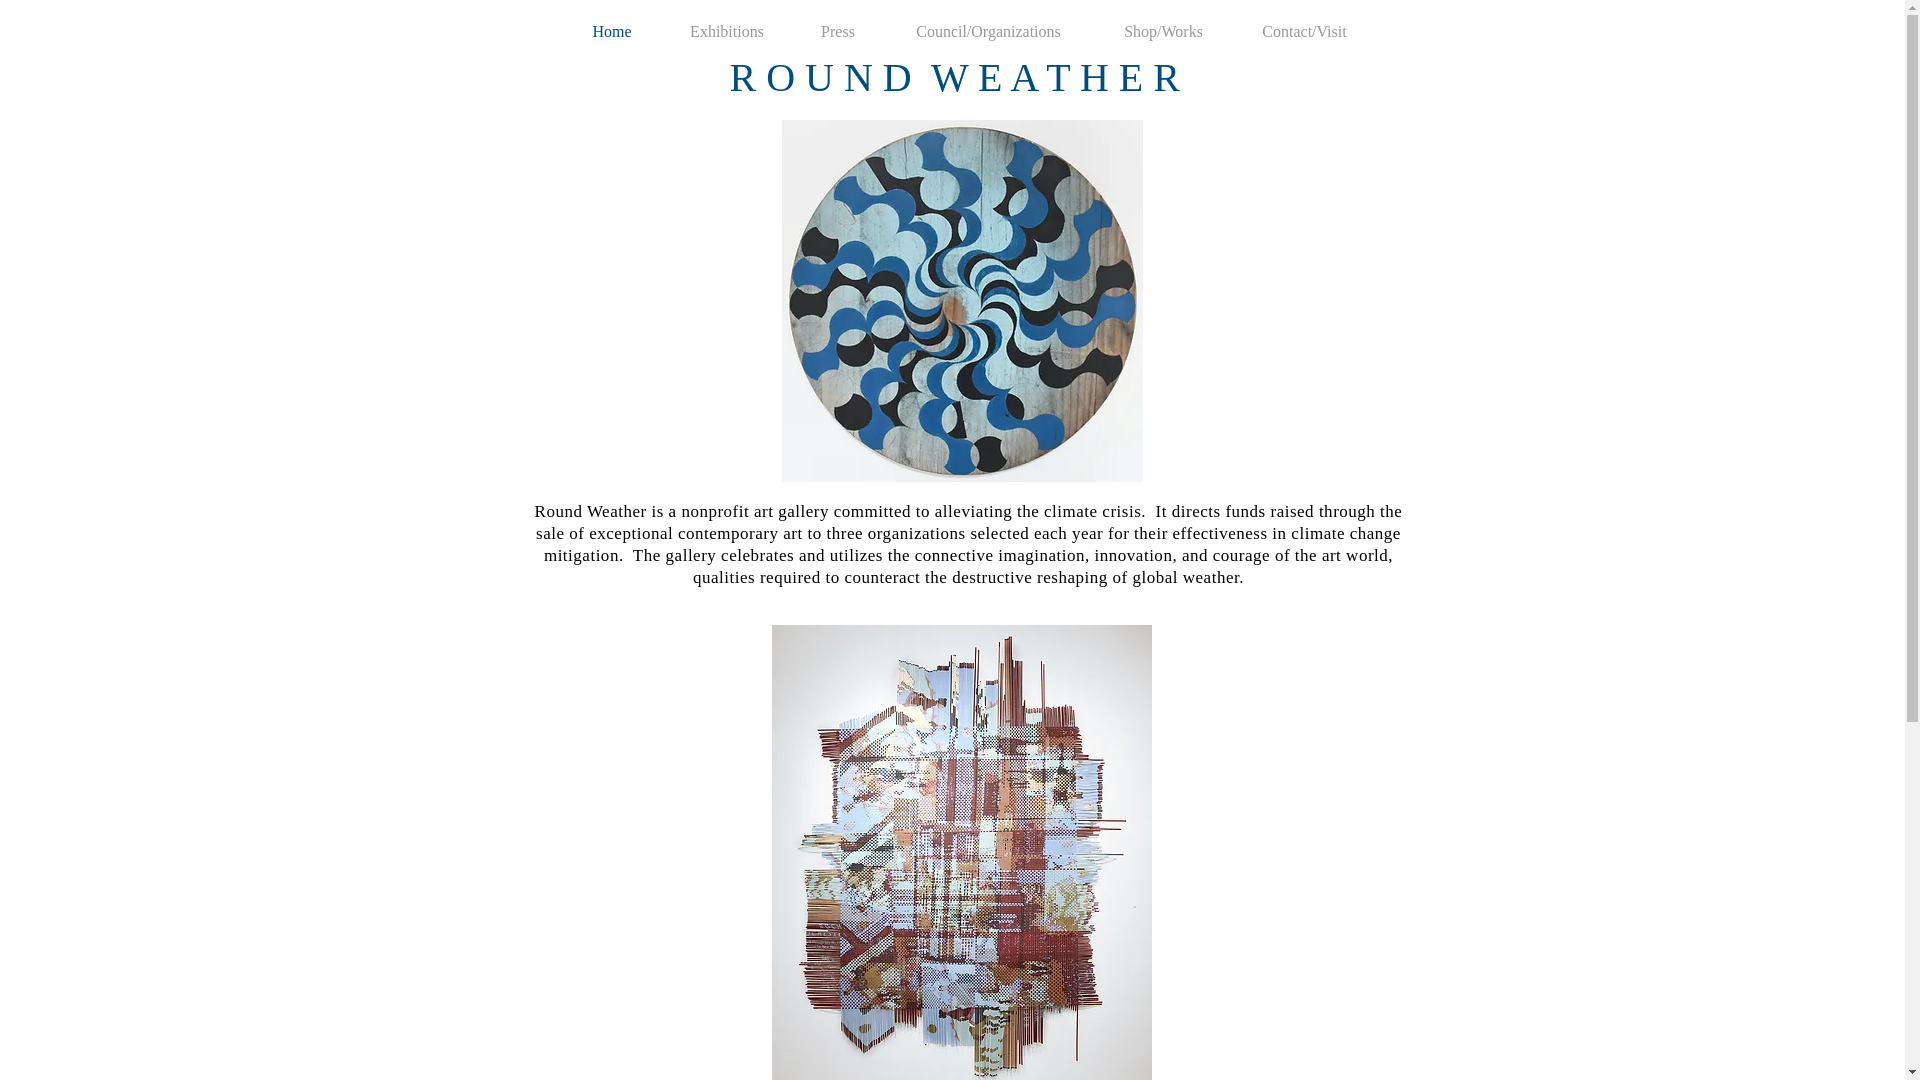  I want to click on Press, so click(837, 30).